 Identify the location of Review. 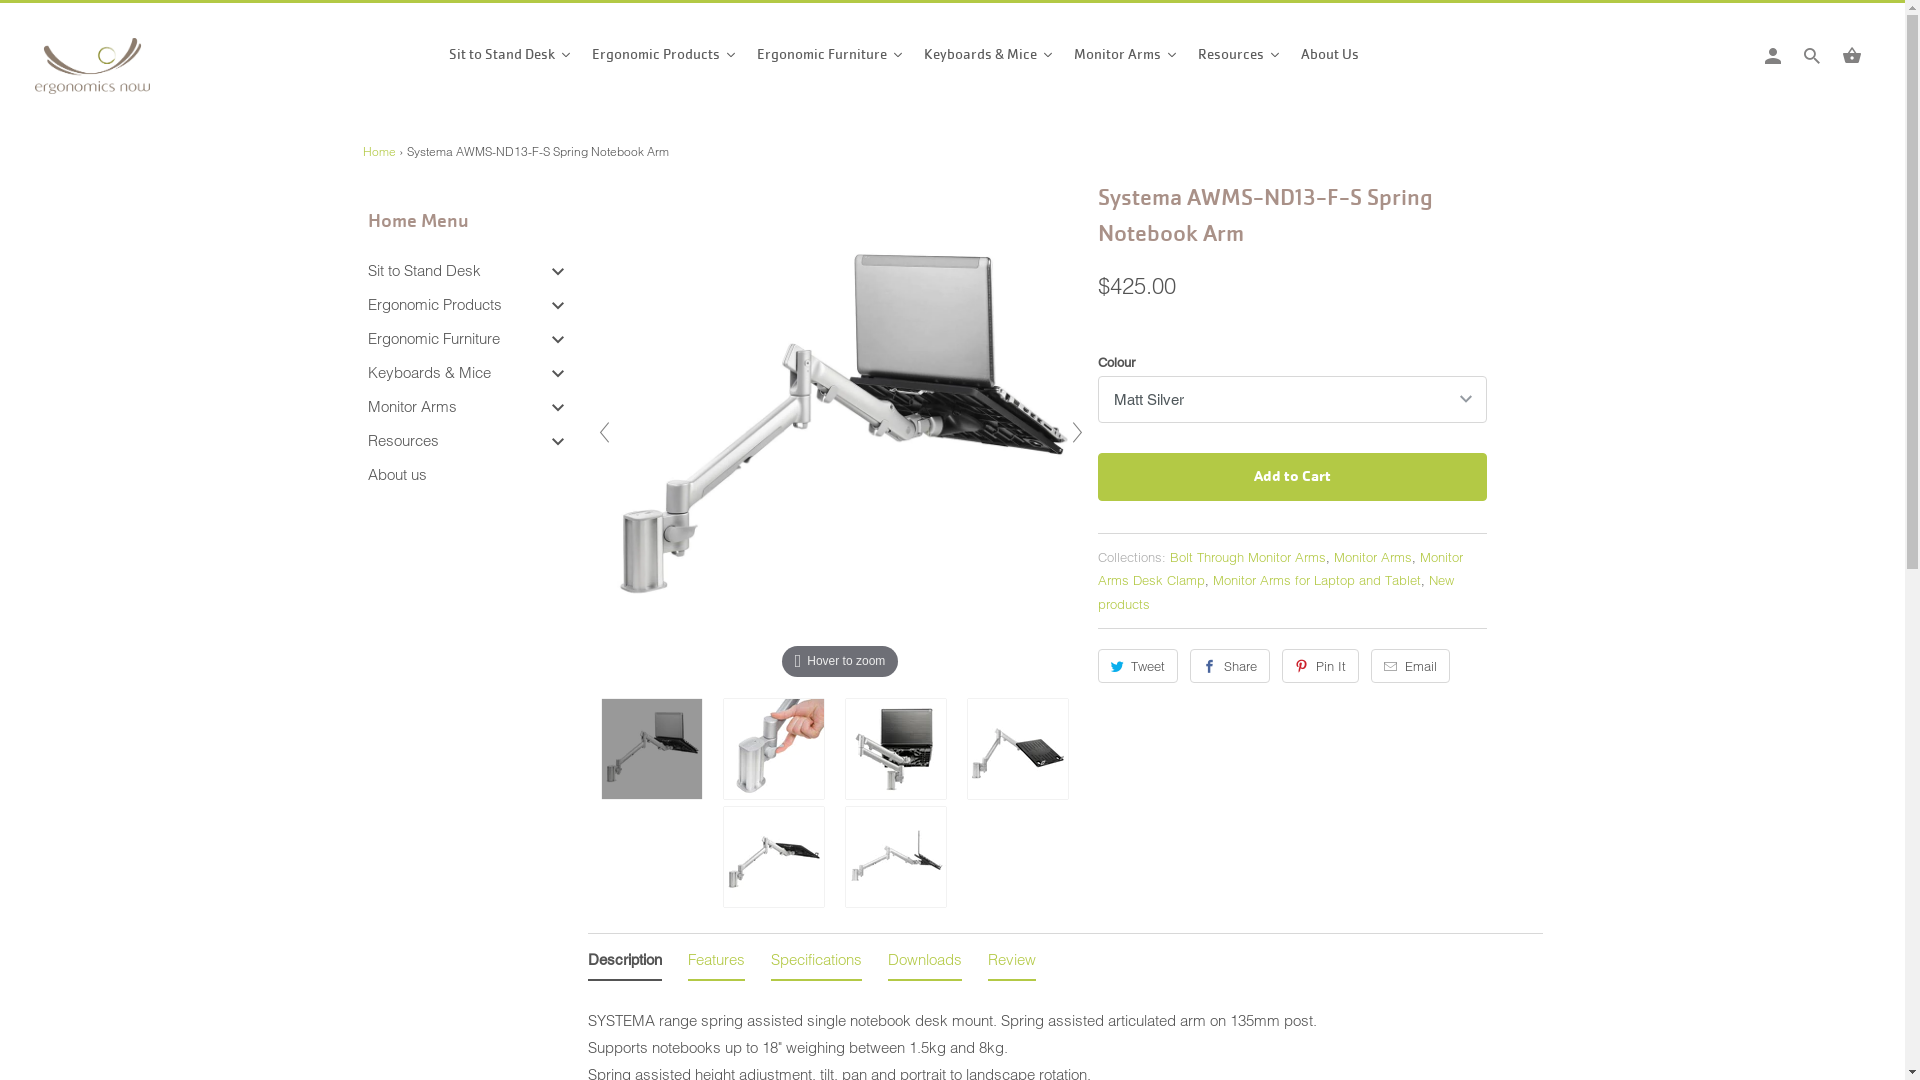
(1012, 964).